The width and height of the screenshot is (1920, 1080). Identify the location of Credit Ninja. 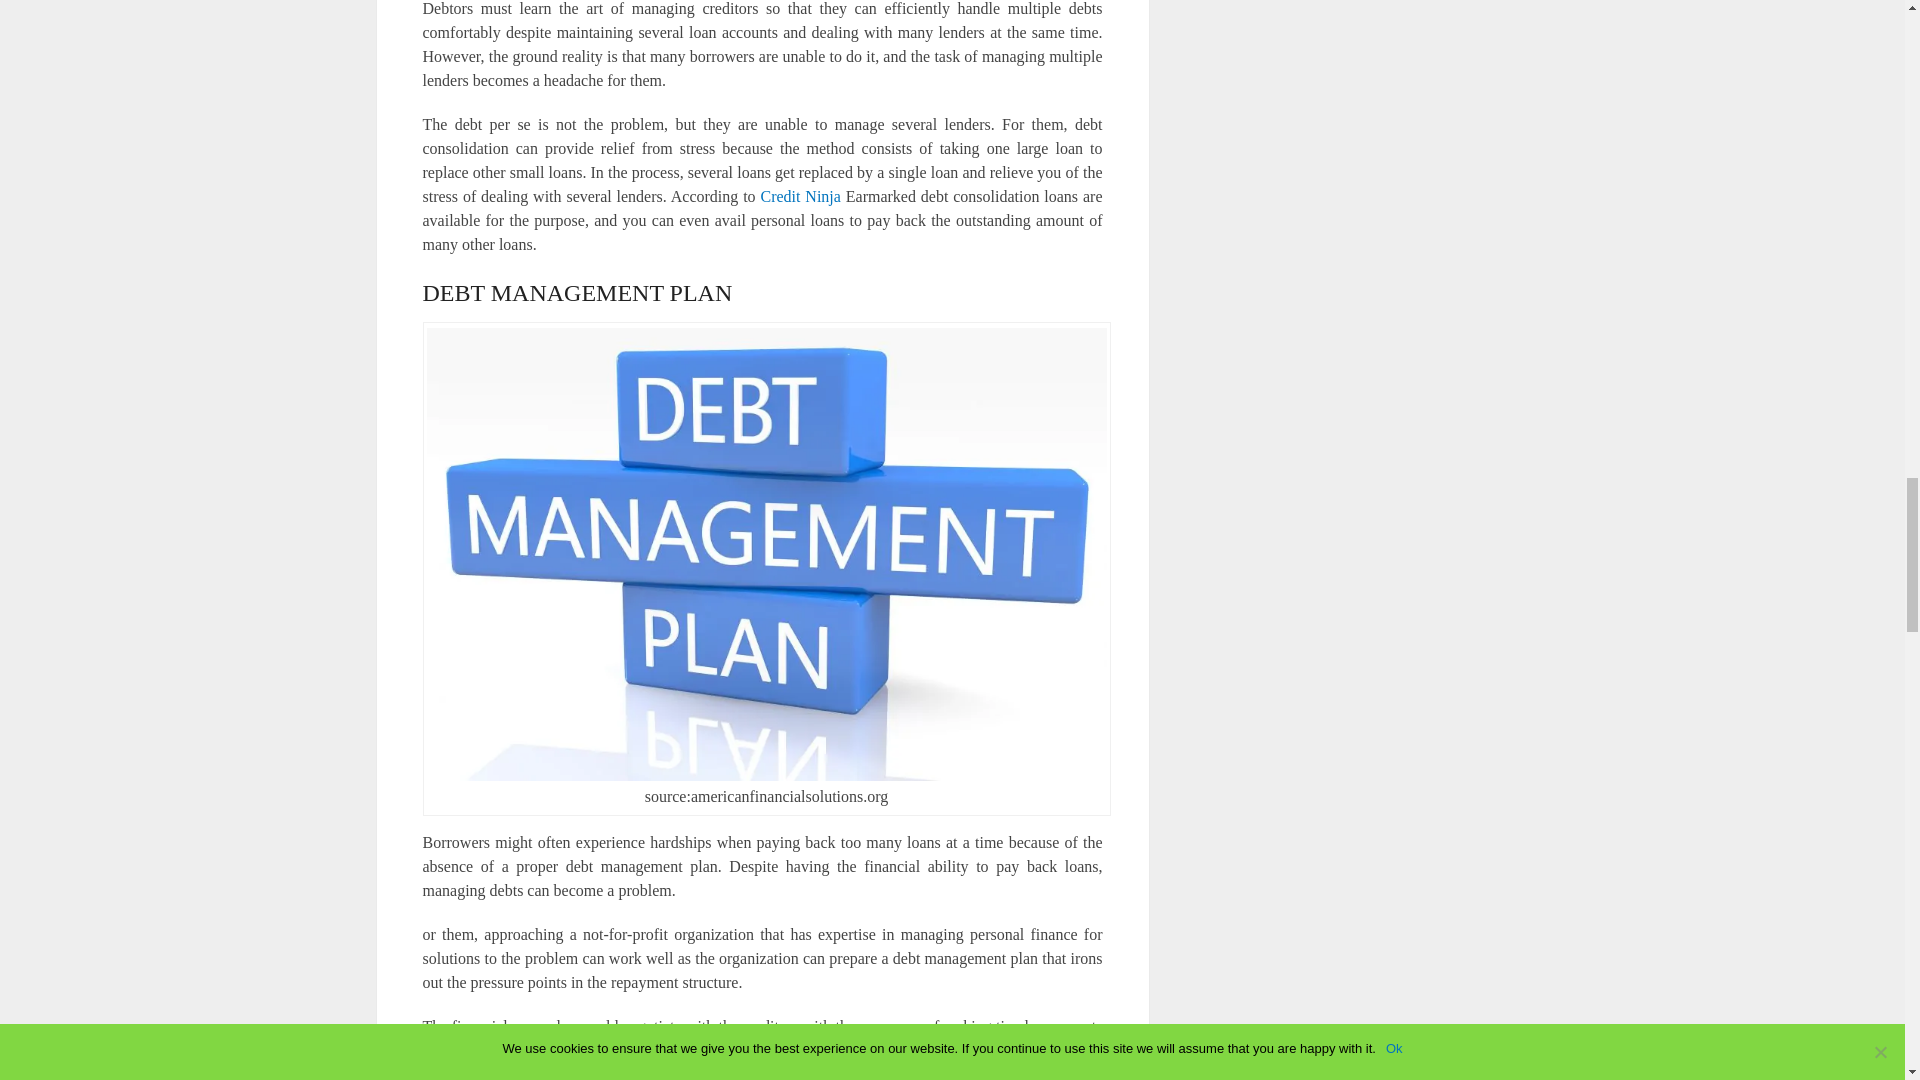
(800, 196).